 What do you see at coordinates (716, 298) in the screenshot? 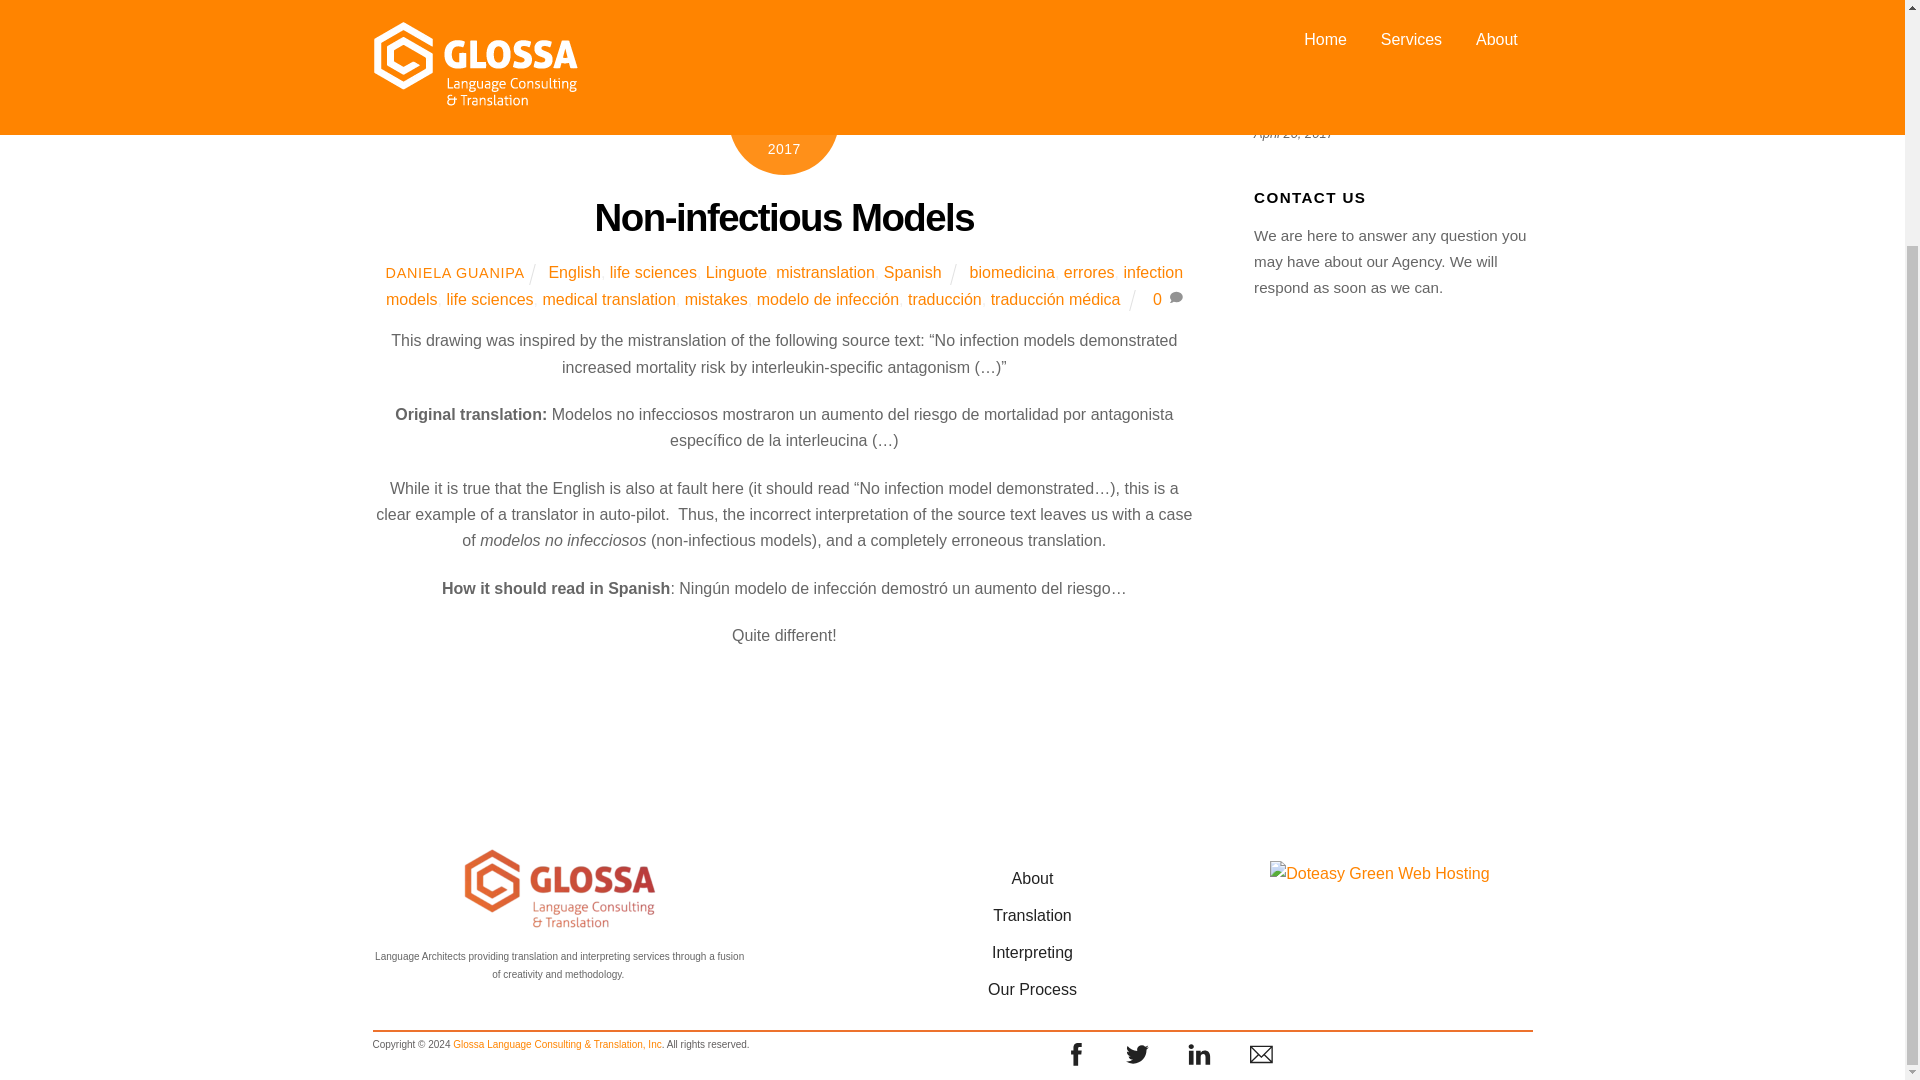
I see `mistakes` at bounding box center [716, 298].